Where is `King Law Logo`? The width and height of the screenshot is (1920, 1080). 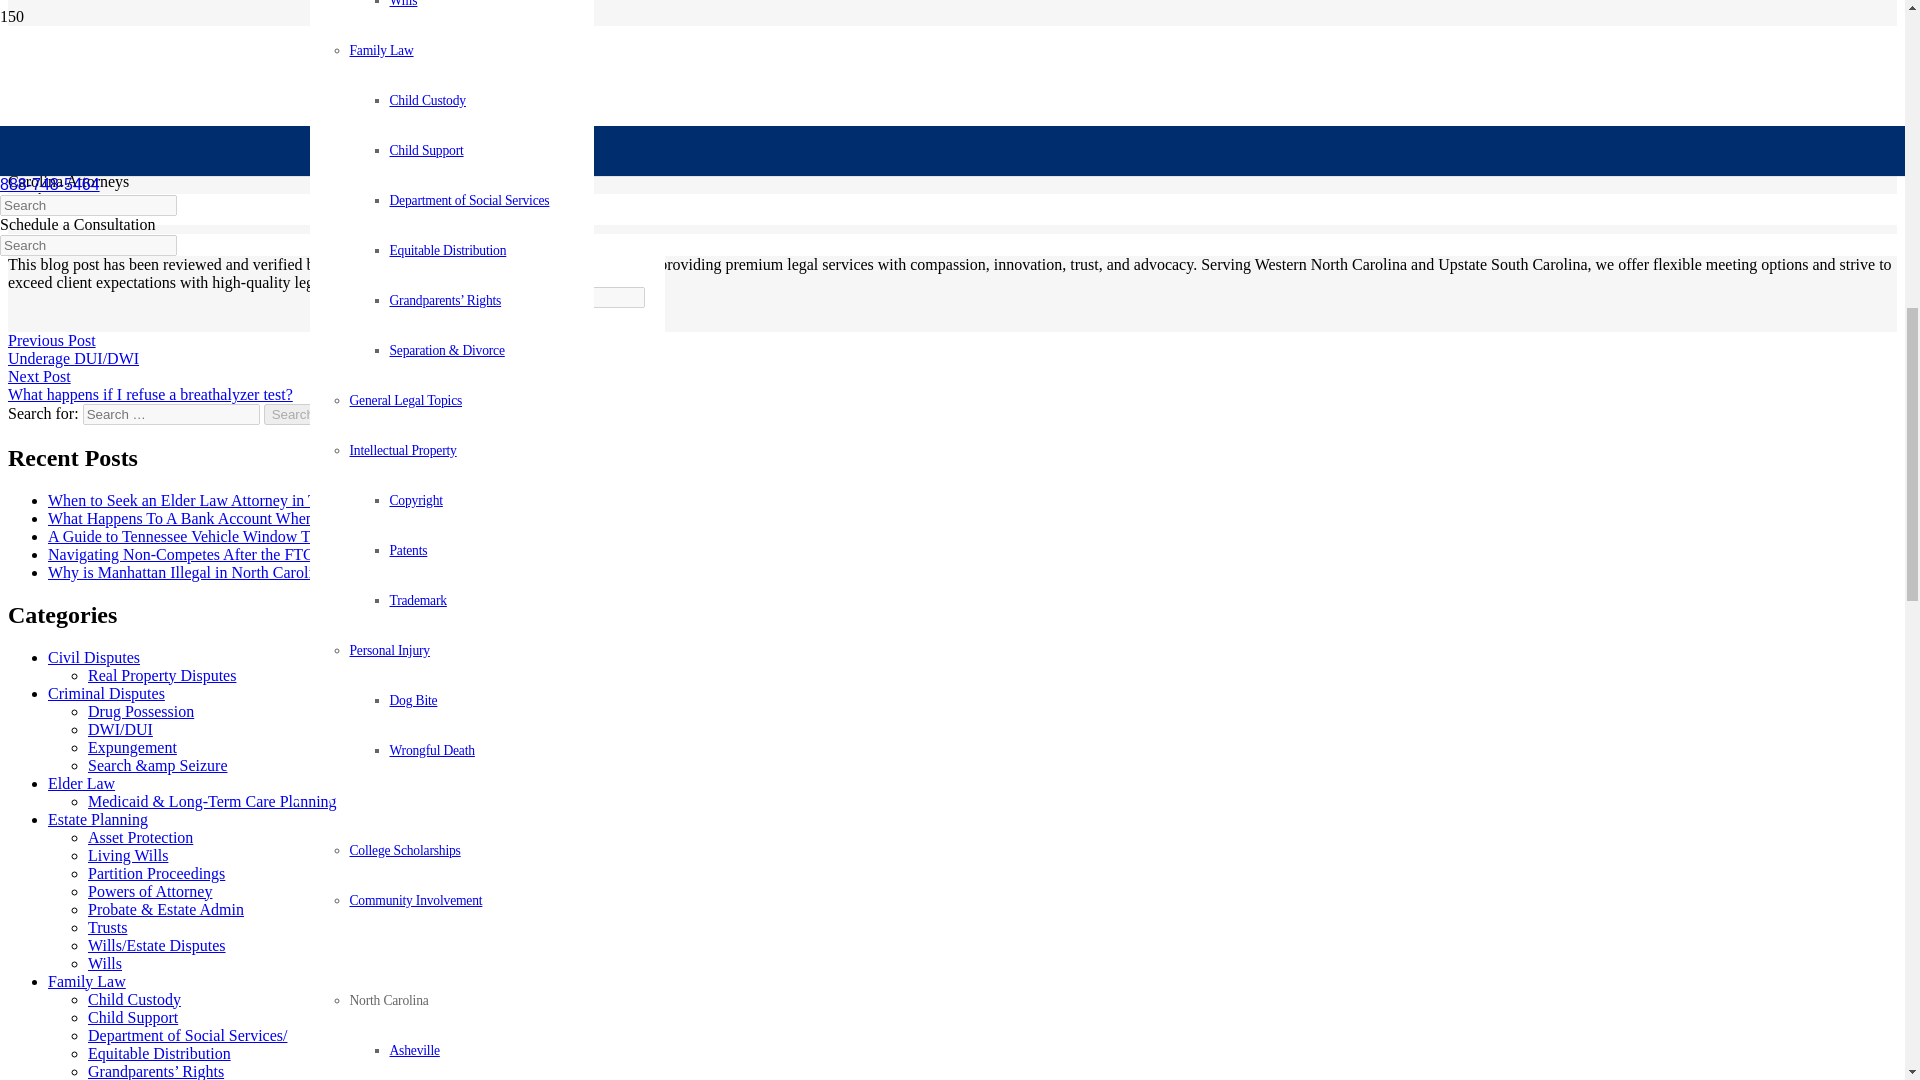
King Law Logo is located at coordinates (242, 58).